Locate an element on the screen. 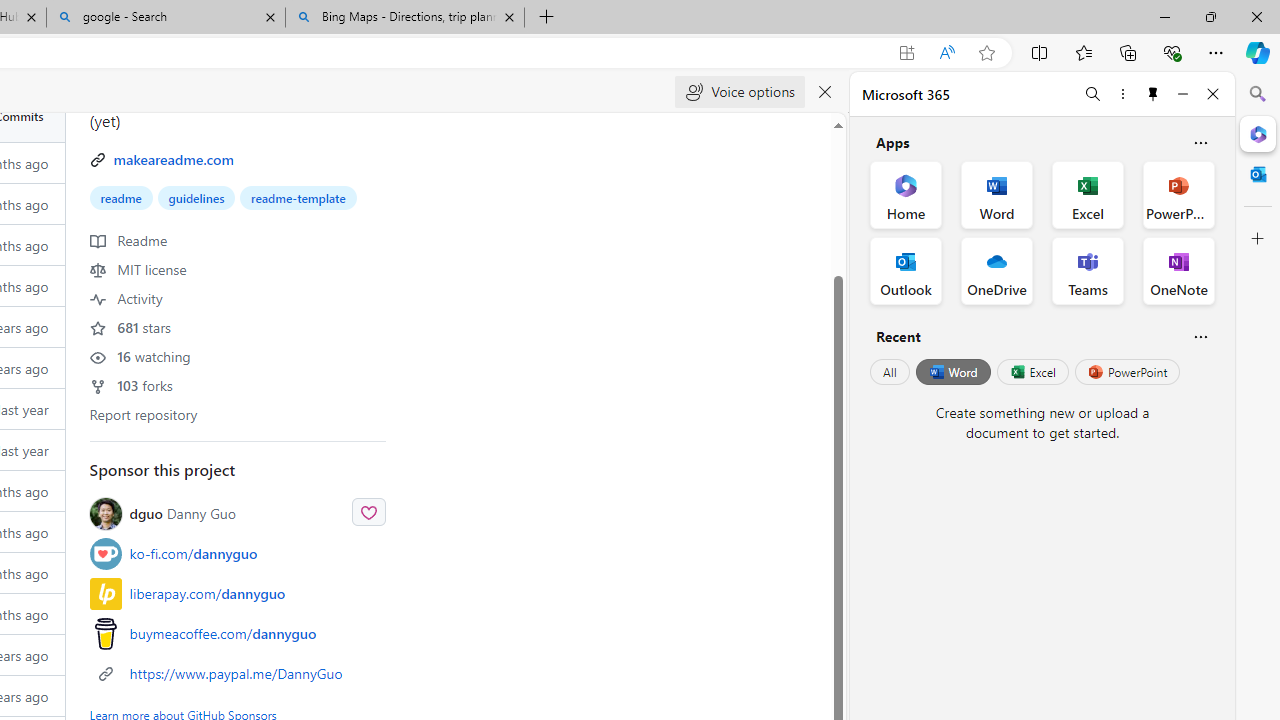 The height and width of the screenshot is (720, 1280). Activity is located at coordinates (126, 298).